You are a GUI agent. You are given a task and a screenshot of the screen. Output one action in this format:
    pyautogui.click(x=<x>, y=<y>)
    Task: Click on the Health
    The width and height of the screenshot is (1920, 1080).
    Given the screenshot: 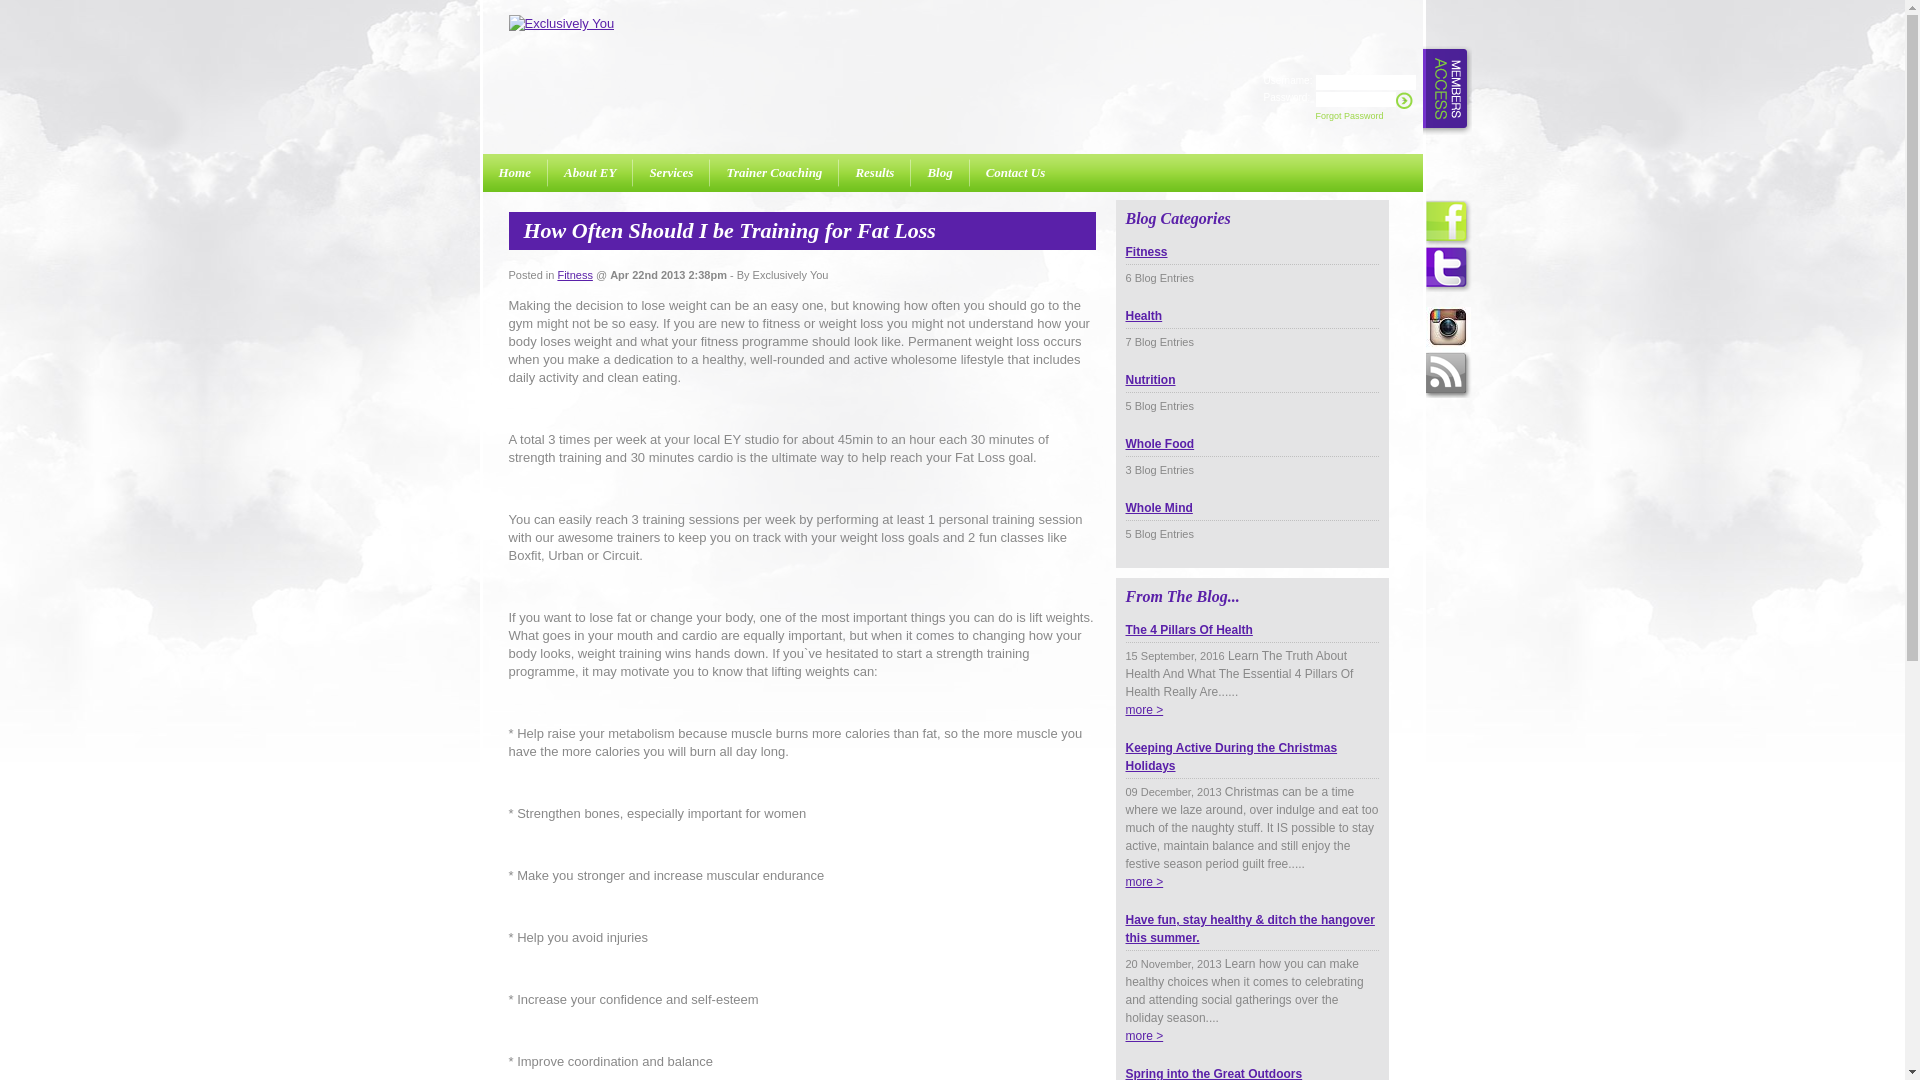 What is the action you would take?
    pyautogui.click(x=1252, y=328)
    